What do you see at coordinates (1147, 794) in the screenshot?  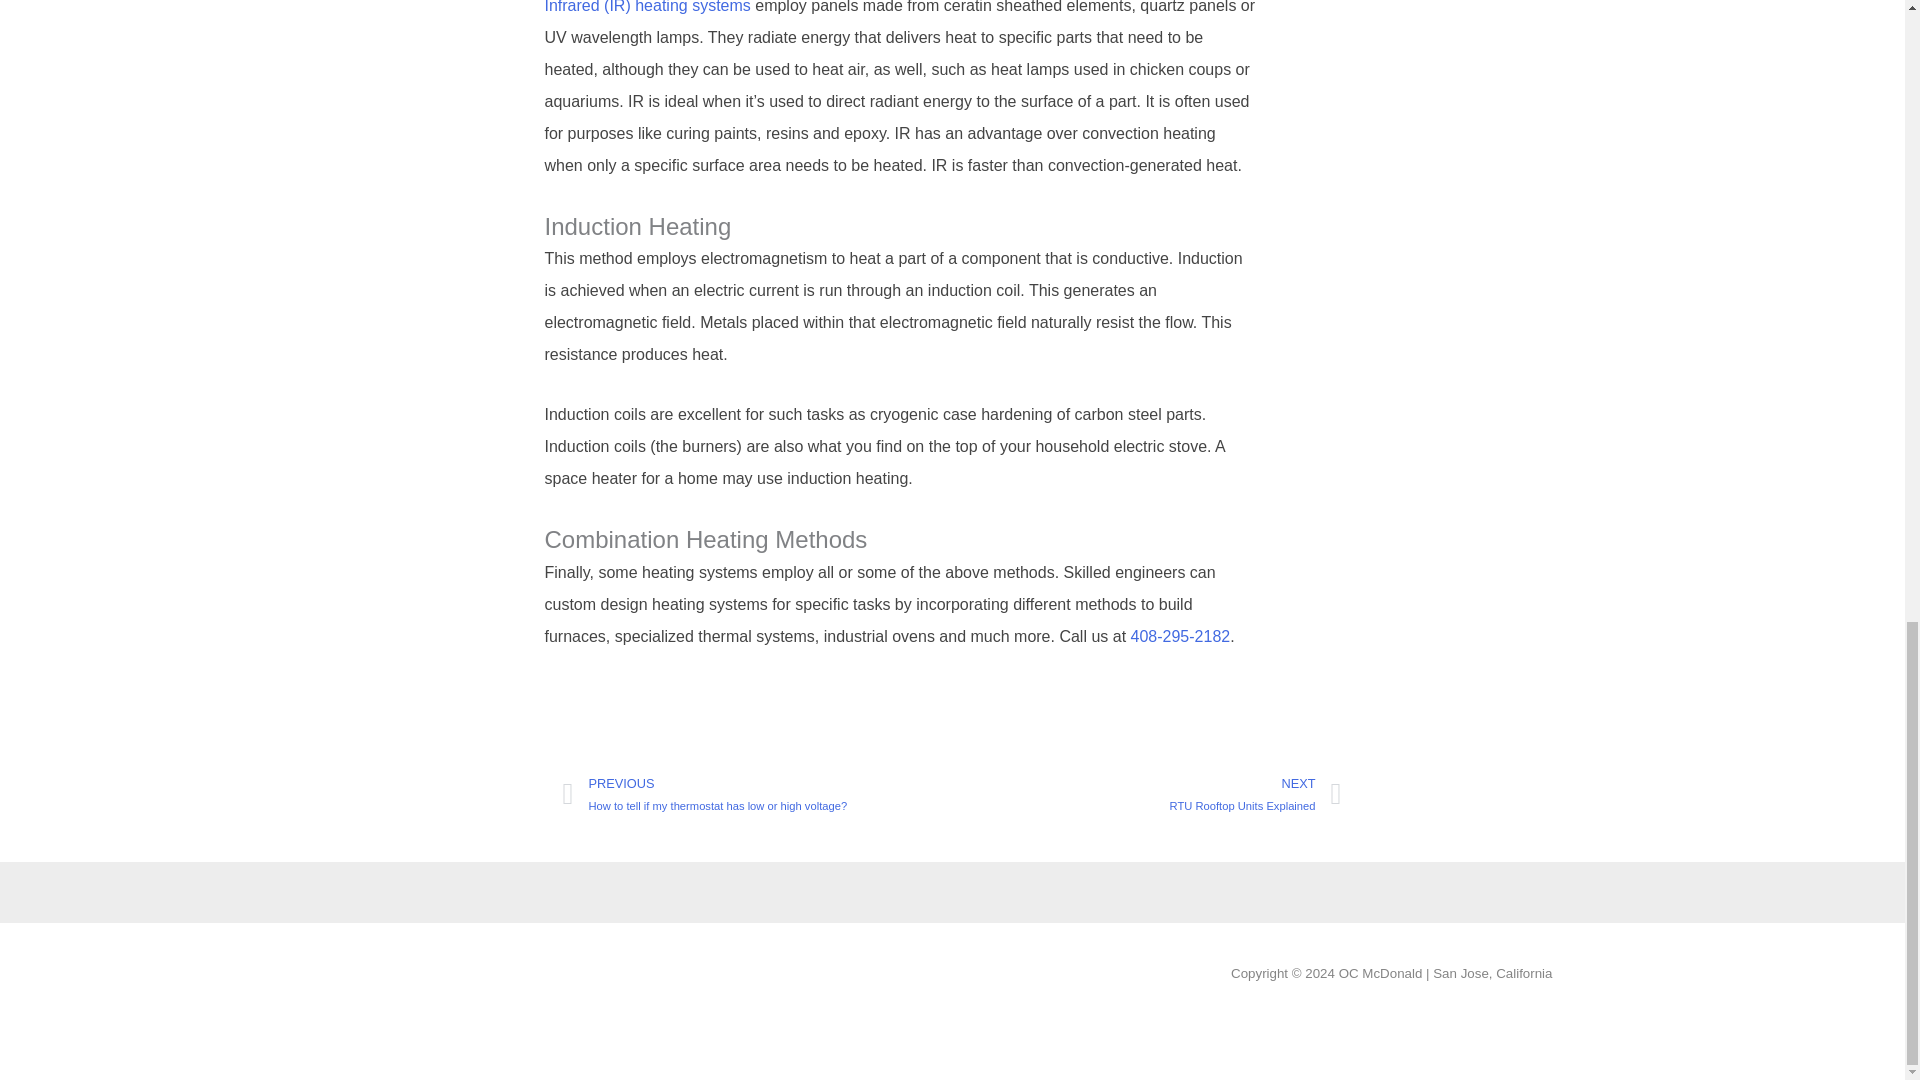 I see `408-295-2182` at bounding box center [1147, 794].